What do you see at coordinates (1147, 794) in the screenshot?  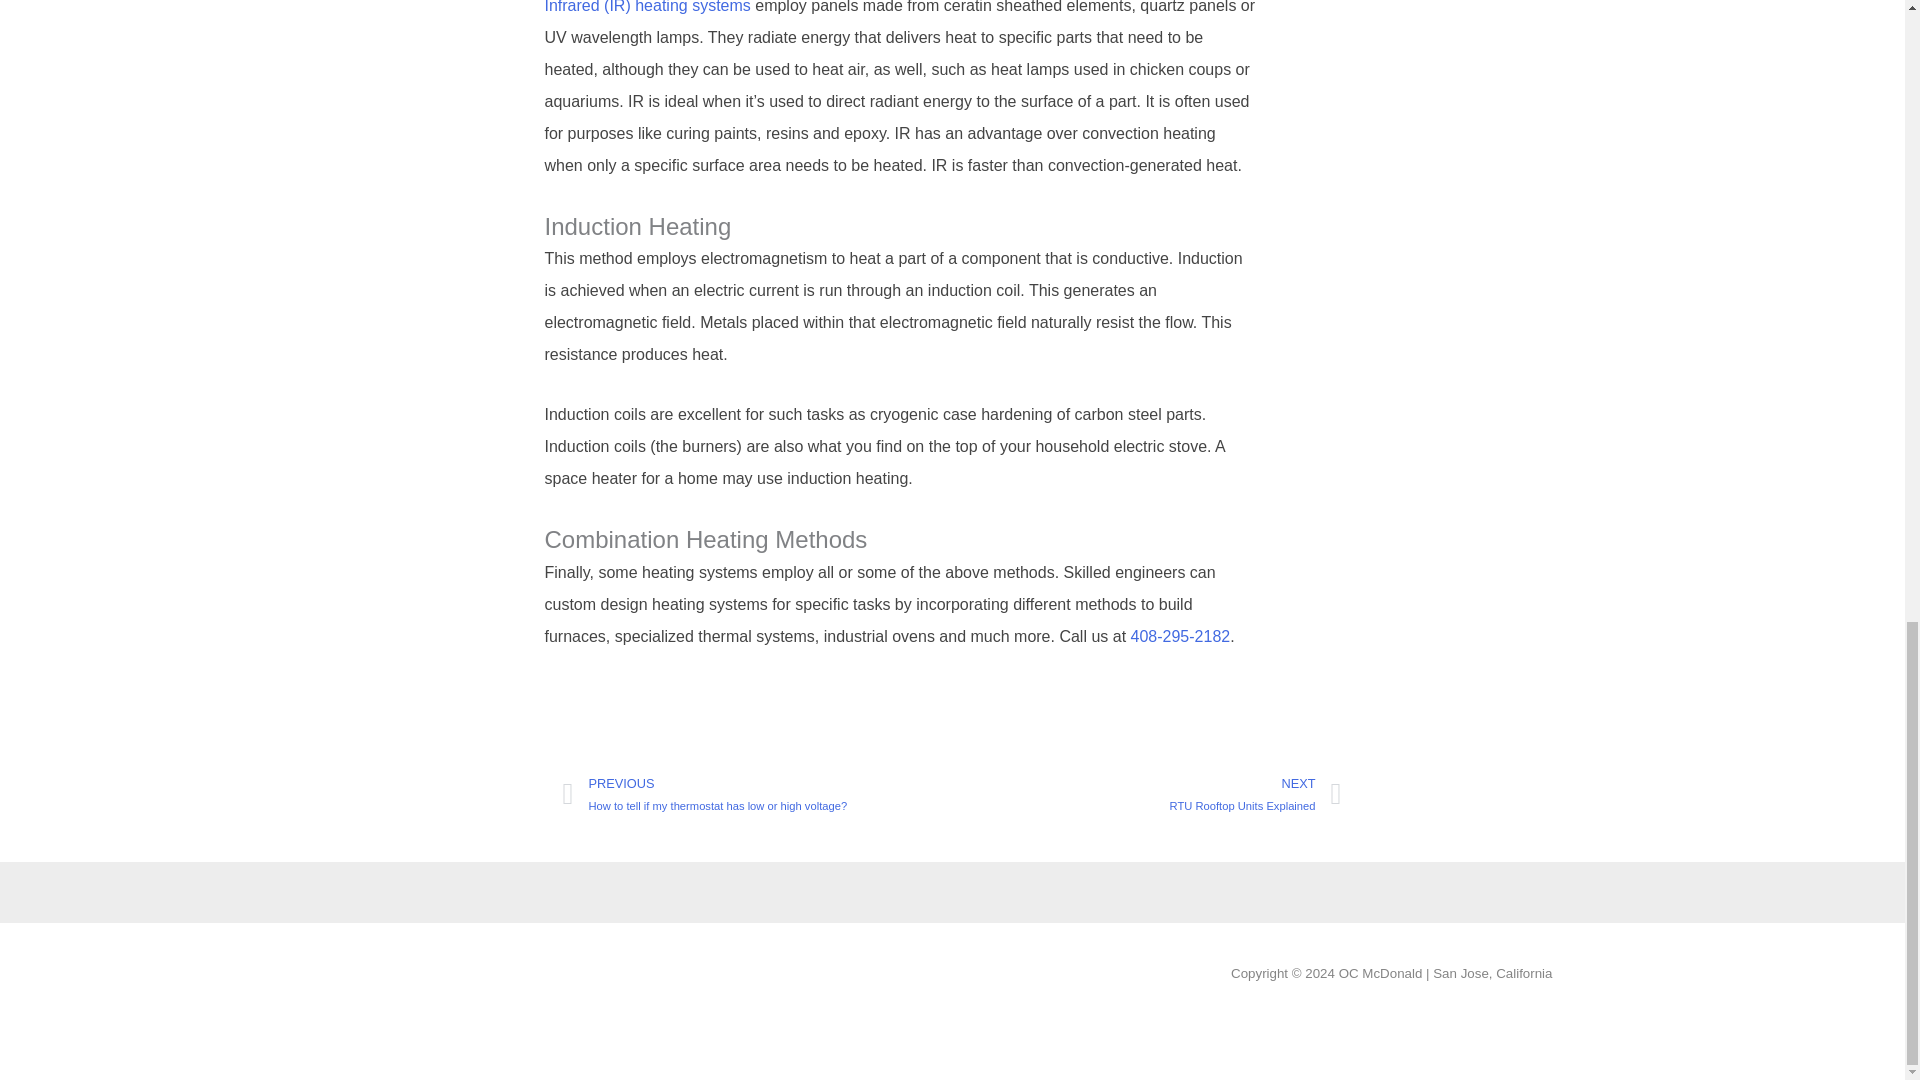 I see `408-295-2182` at bounding box center [1147, 794].